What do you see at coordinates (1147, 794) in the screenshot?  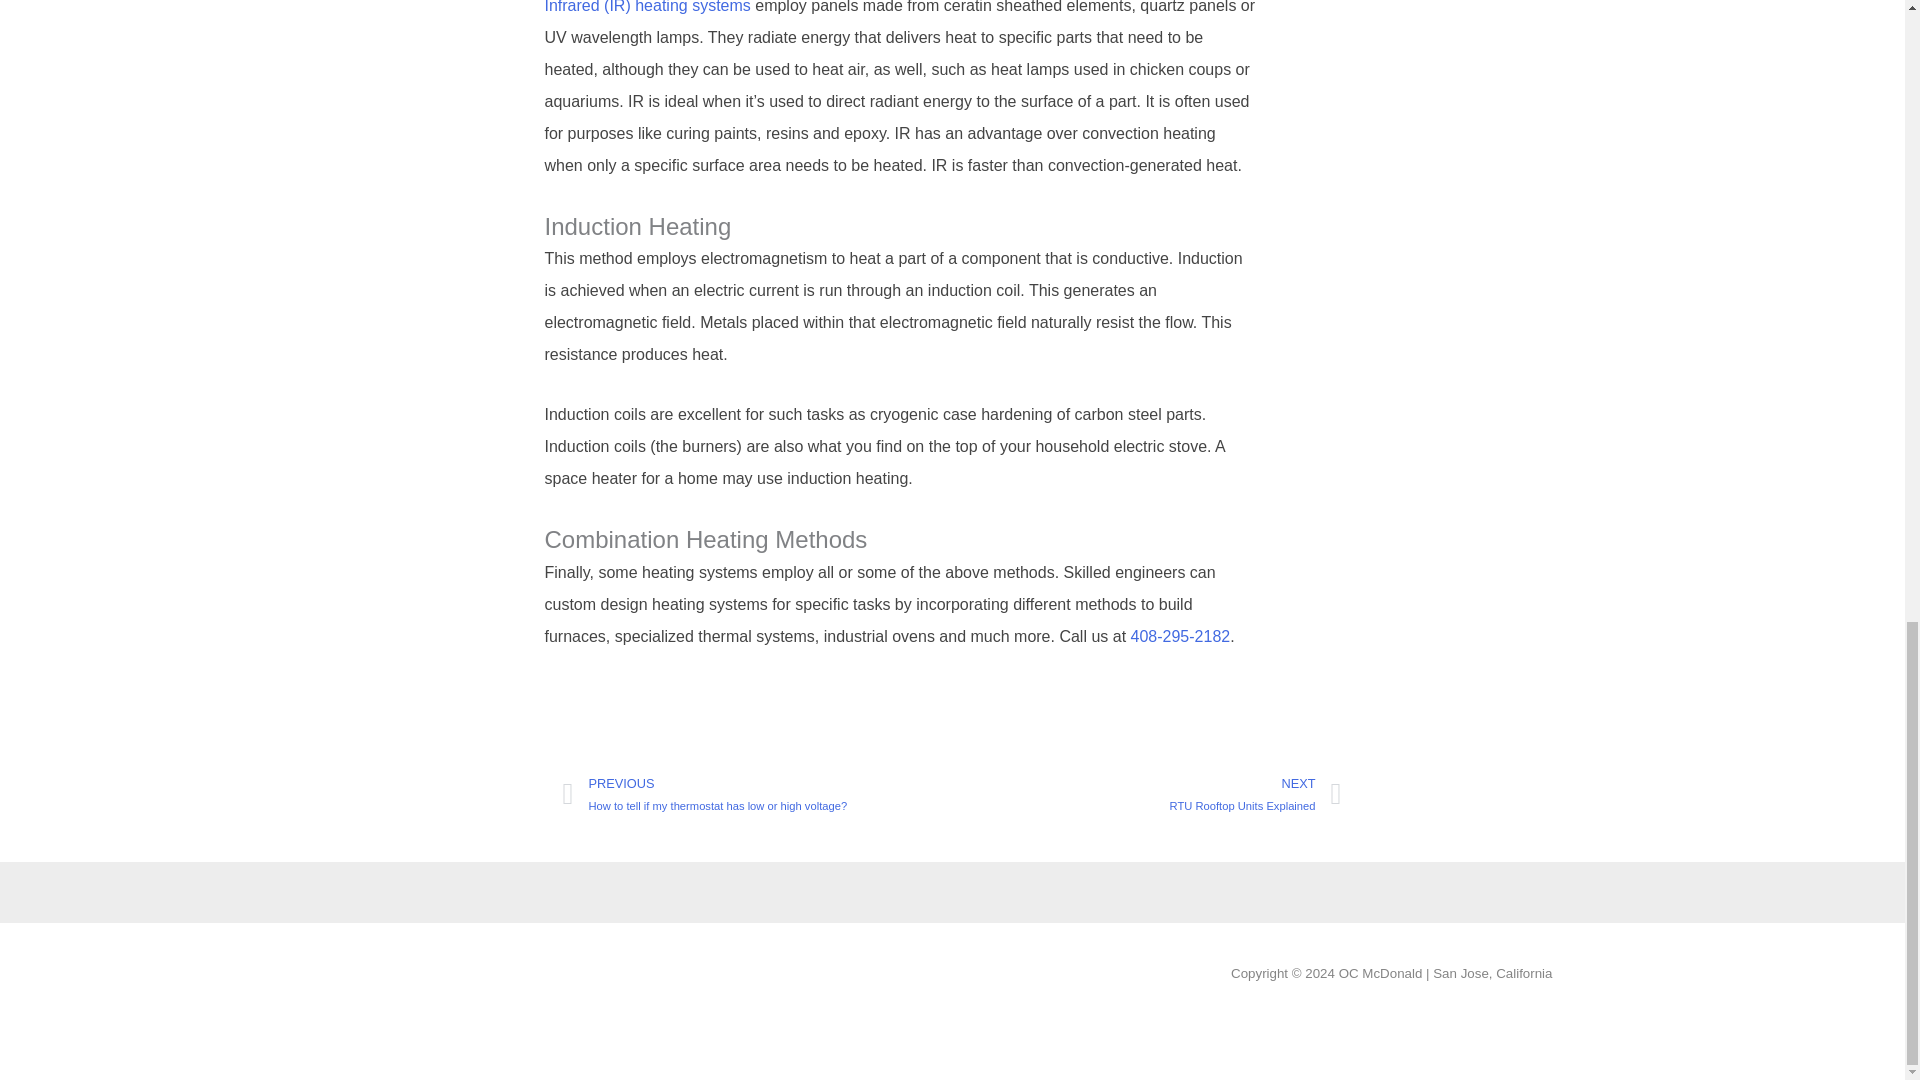 I see `408-295-2182` at bounding box center [1147, 794].